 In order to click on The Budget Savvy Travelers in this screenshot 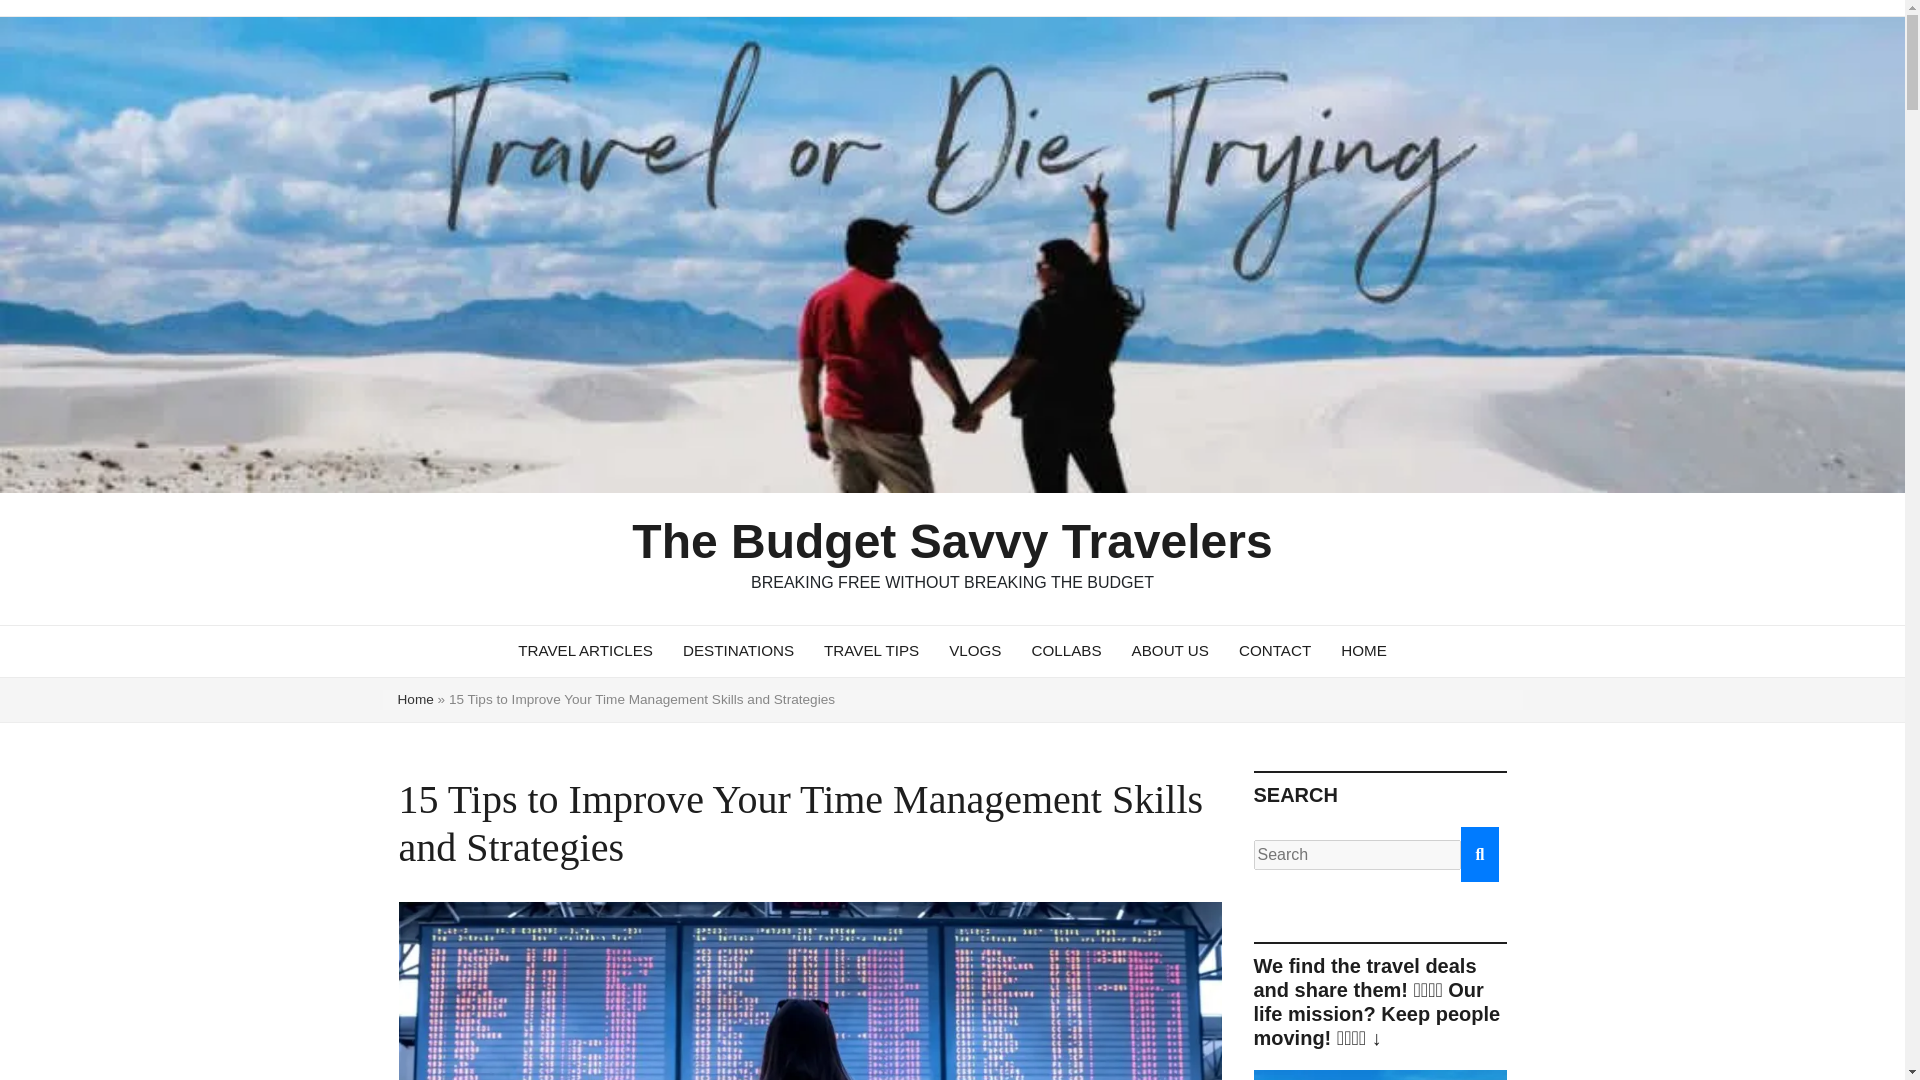, I will do `click(951, 542)`.